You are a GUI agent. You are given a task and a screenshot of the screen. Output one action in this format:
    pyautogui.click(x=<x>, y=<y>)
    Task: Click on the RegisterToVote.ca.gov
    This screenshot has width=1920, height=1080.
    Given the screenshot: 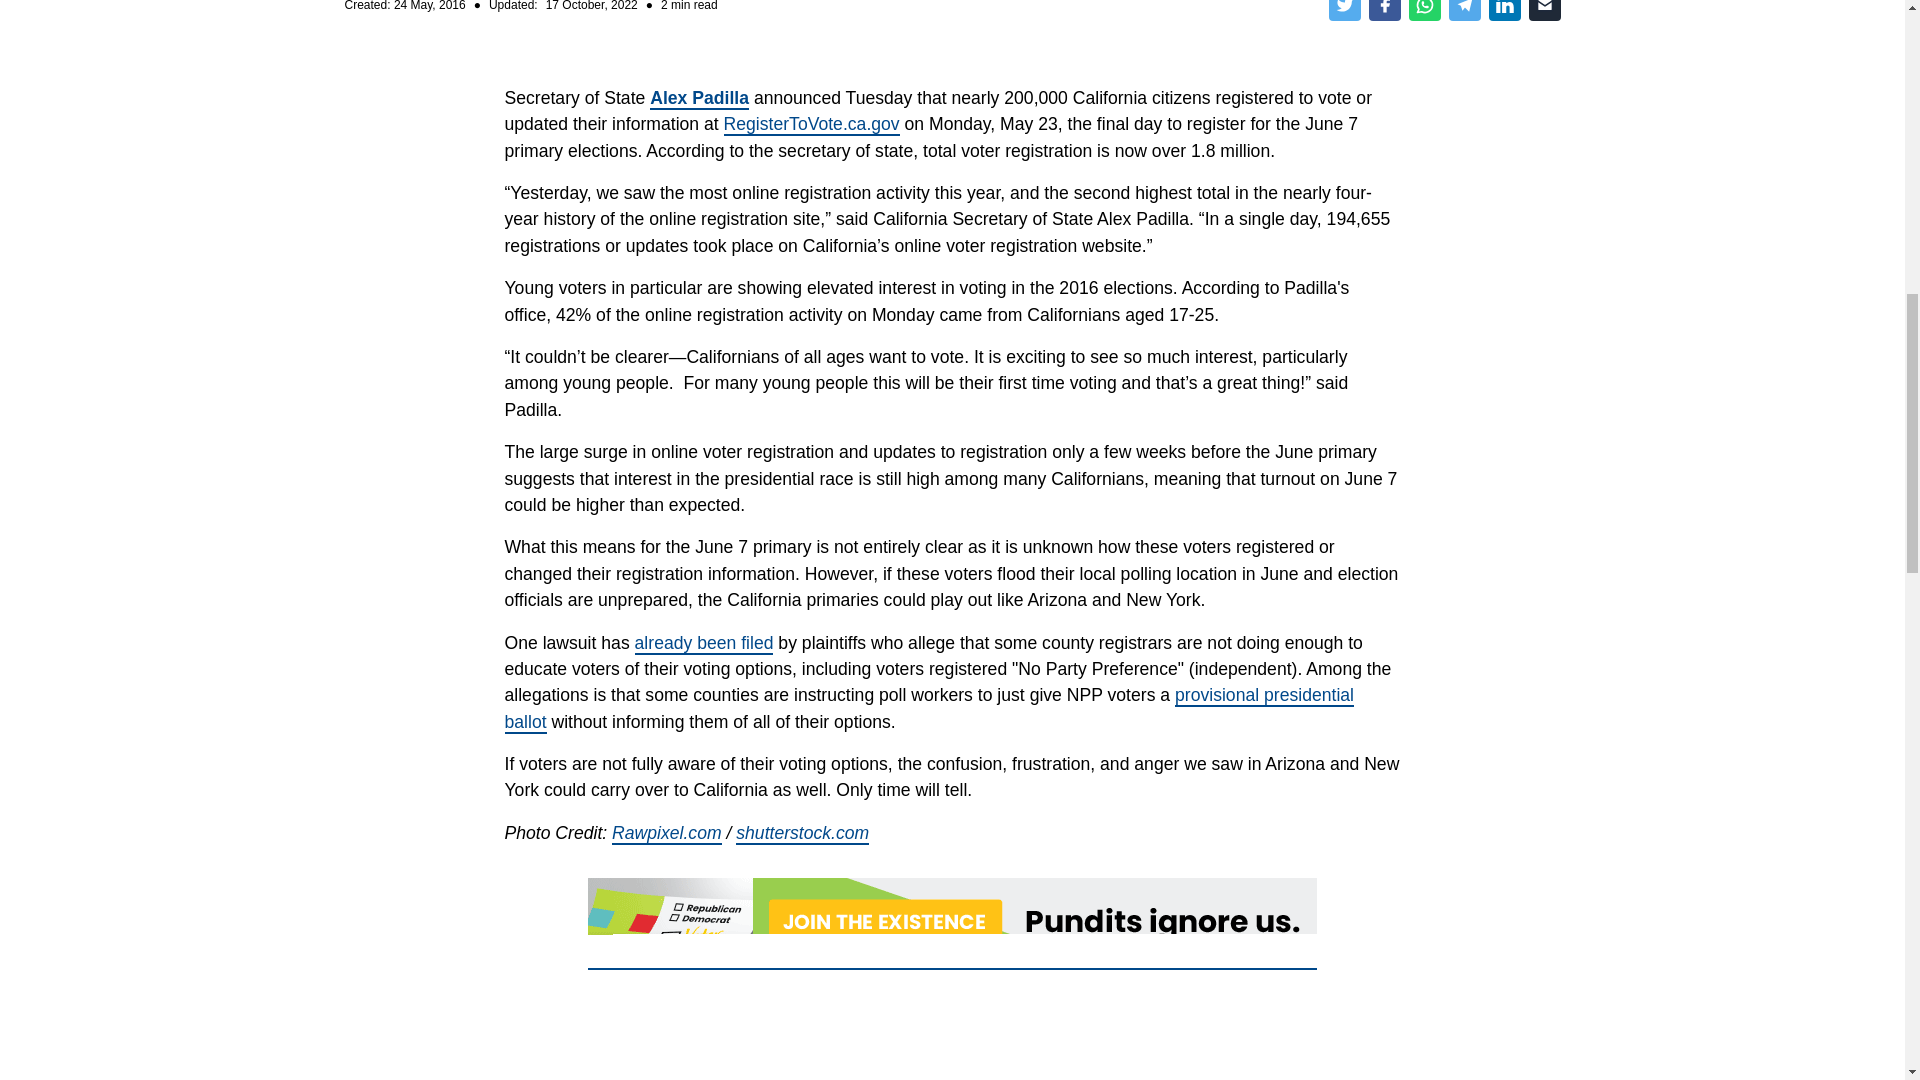 What is the action you would take?
    pyautogui.click(x=812, y=125)
    